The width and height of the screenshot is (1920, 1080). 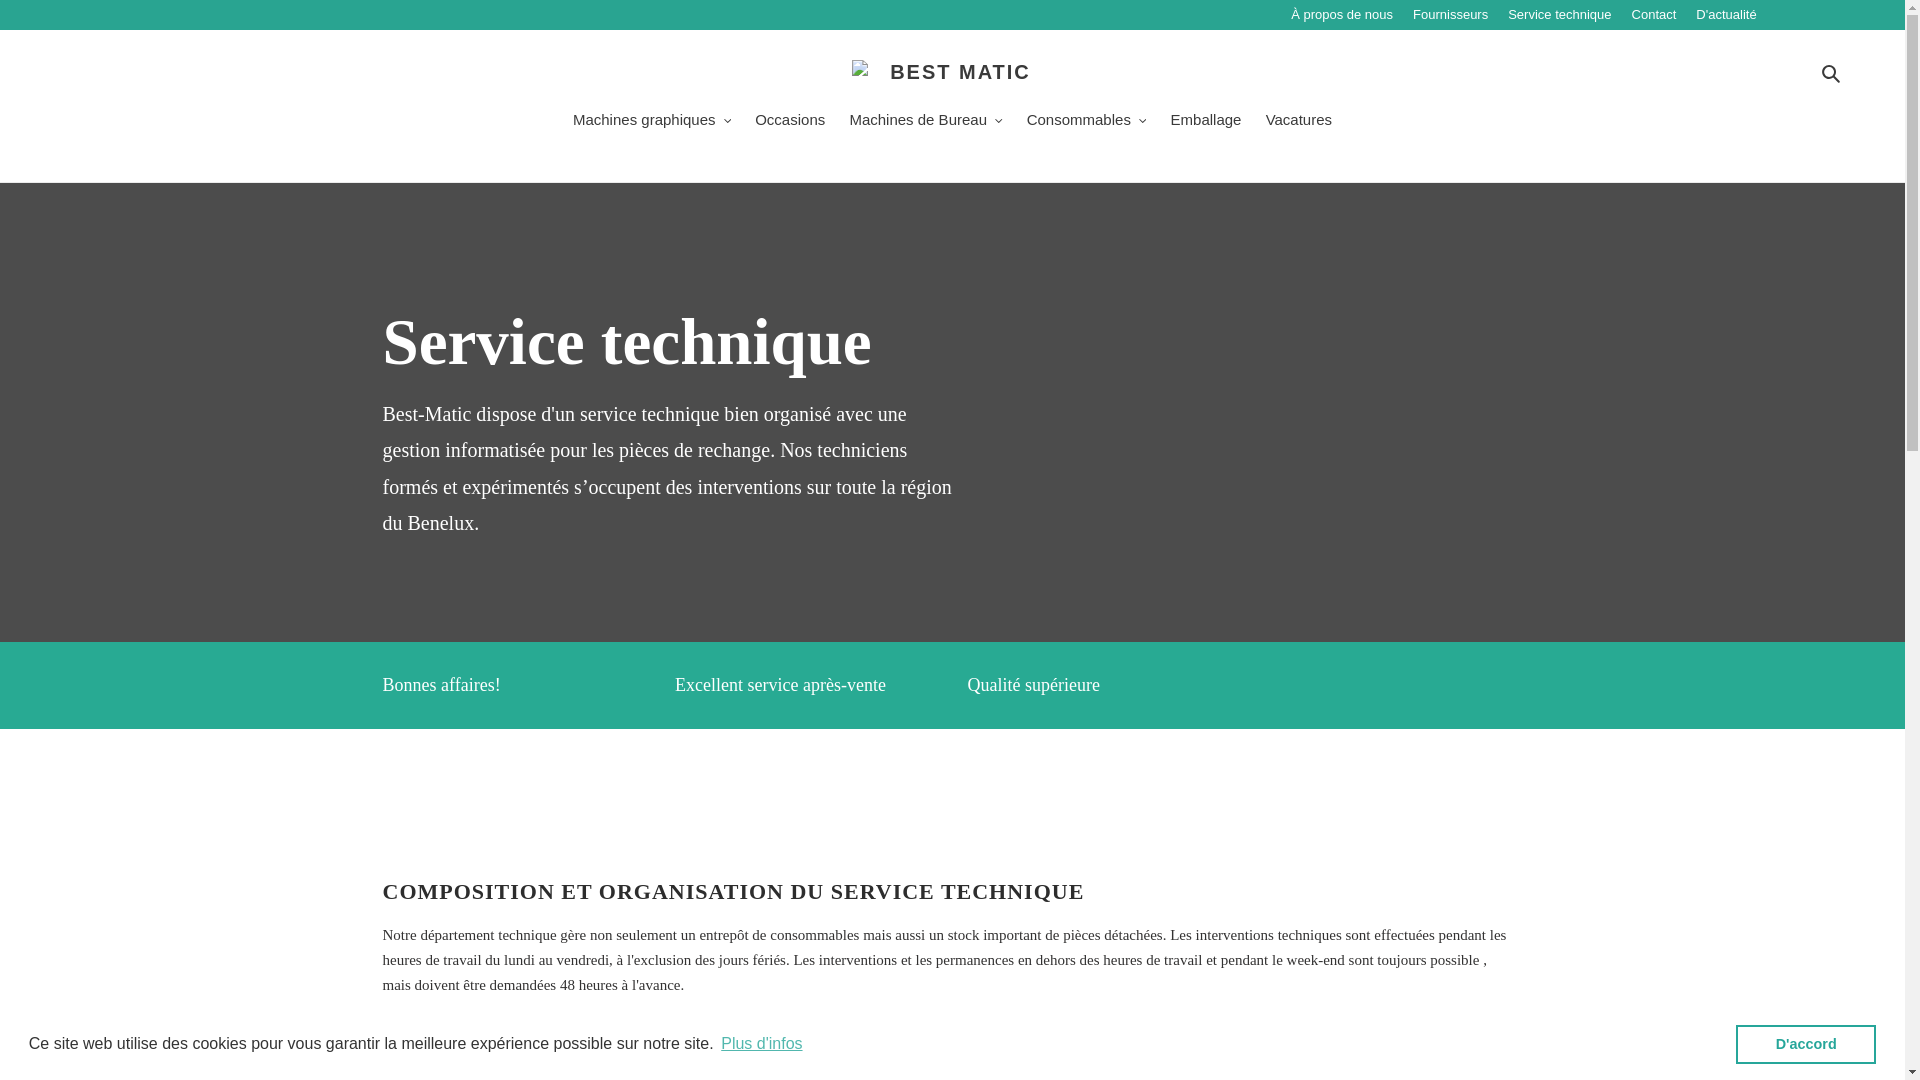 I want to click on Occasions, so click(x=790, y=122).